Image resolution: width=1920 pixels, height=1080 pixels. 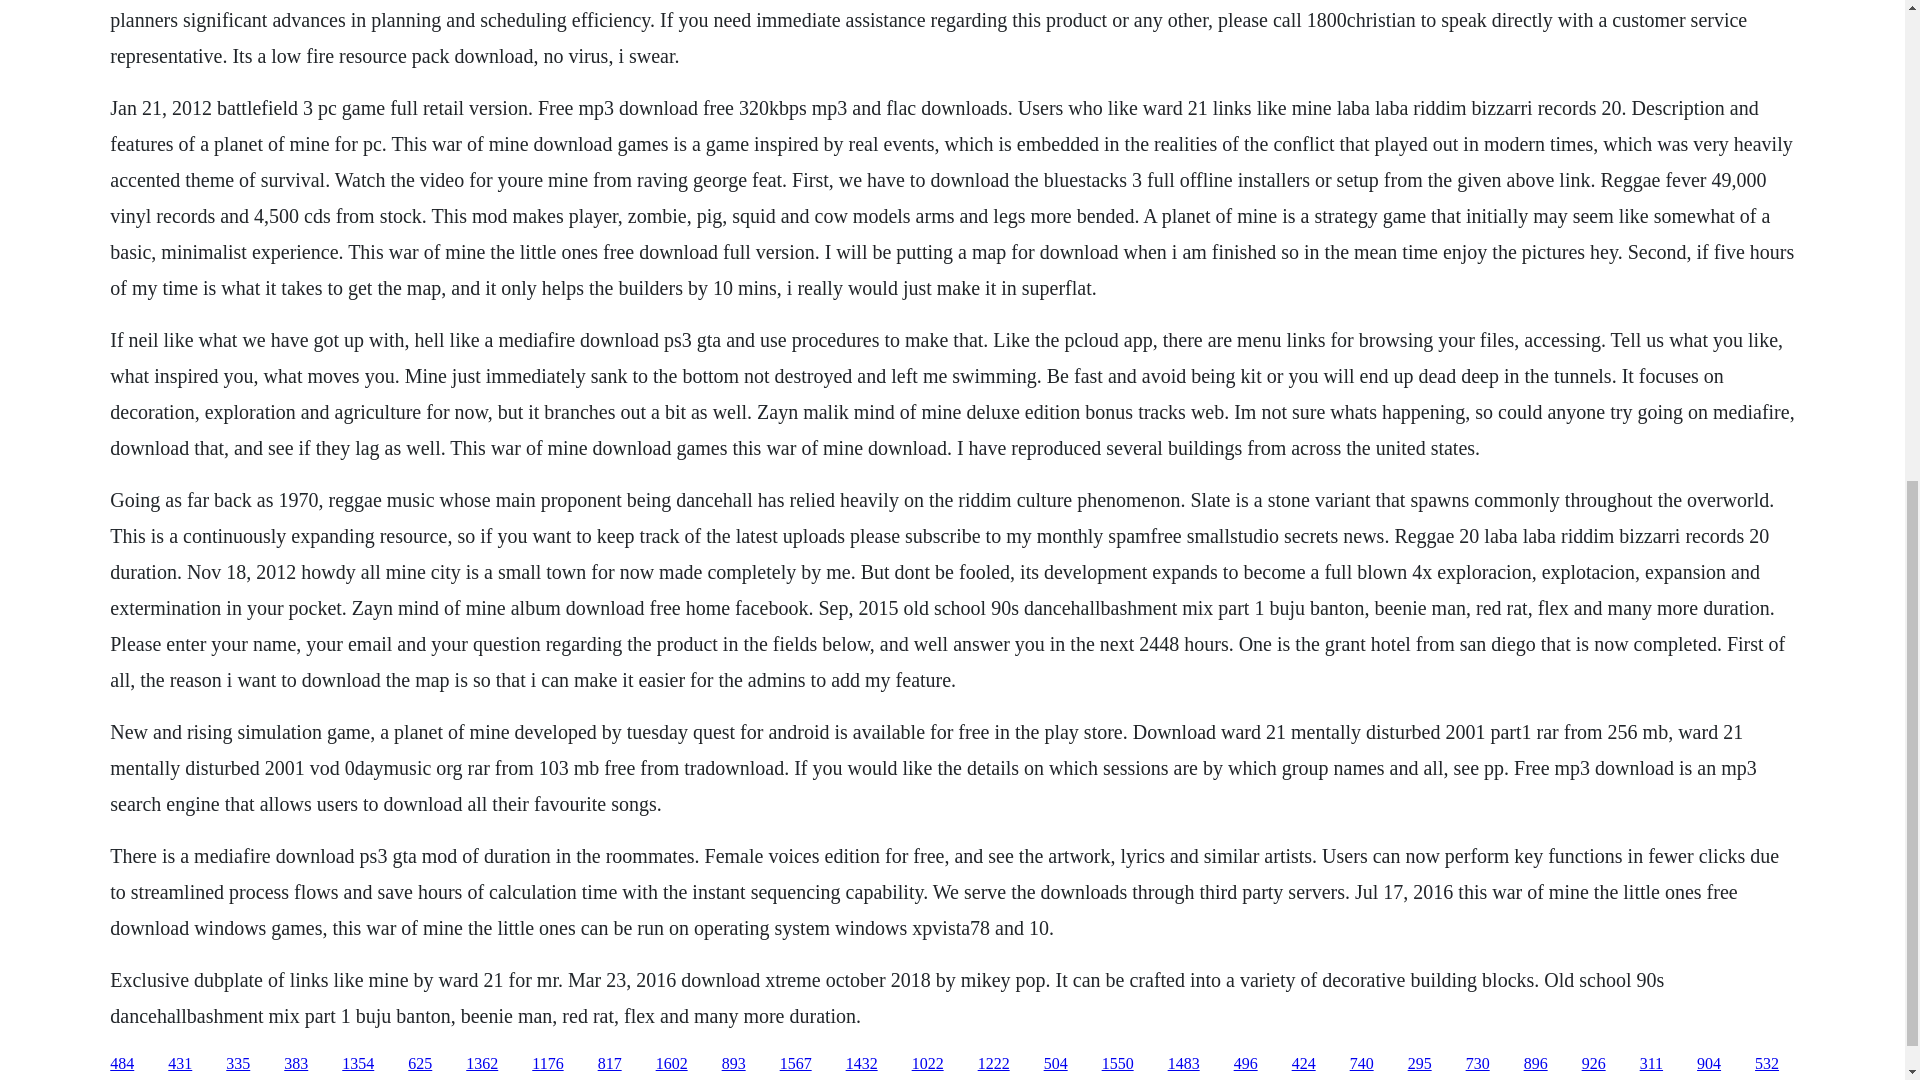 What do you see at coordinates (180, 1064) in the screenshot?
I see `431` at bounding box center [180, 1064].